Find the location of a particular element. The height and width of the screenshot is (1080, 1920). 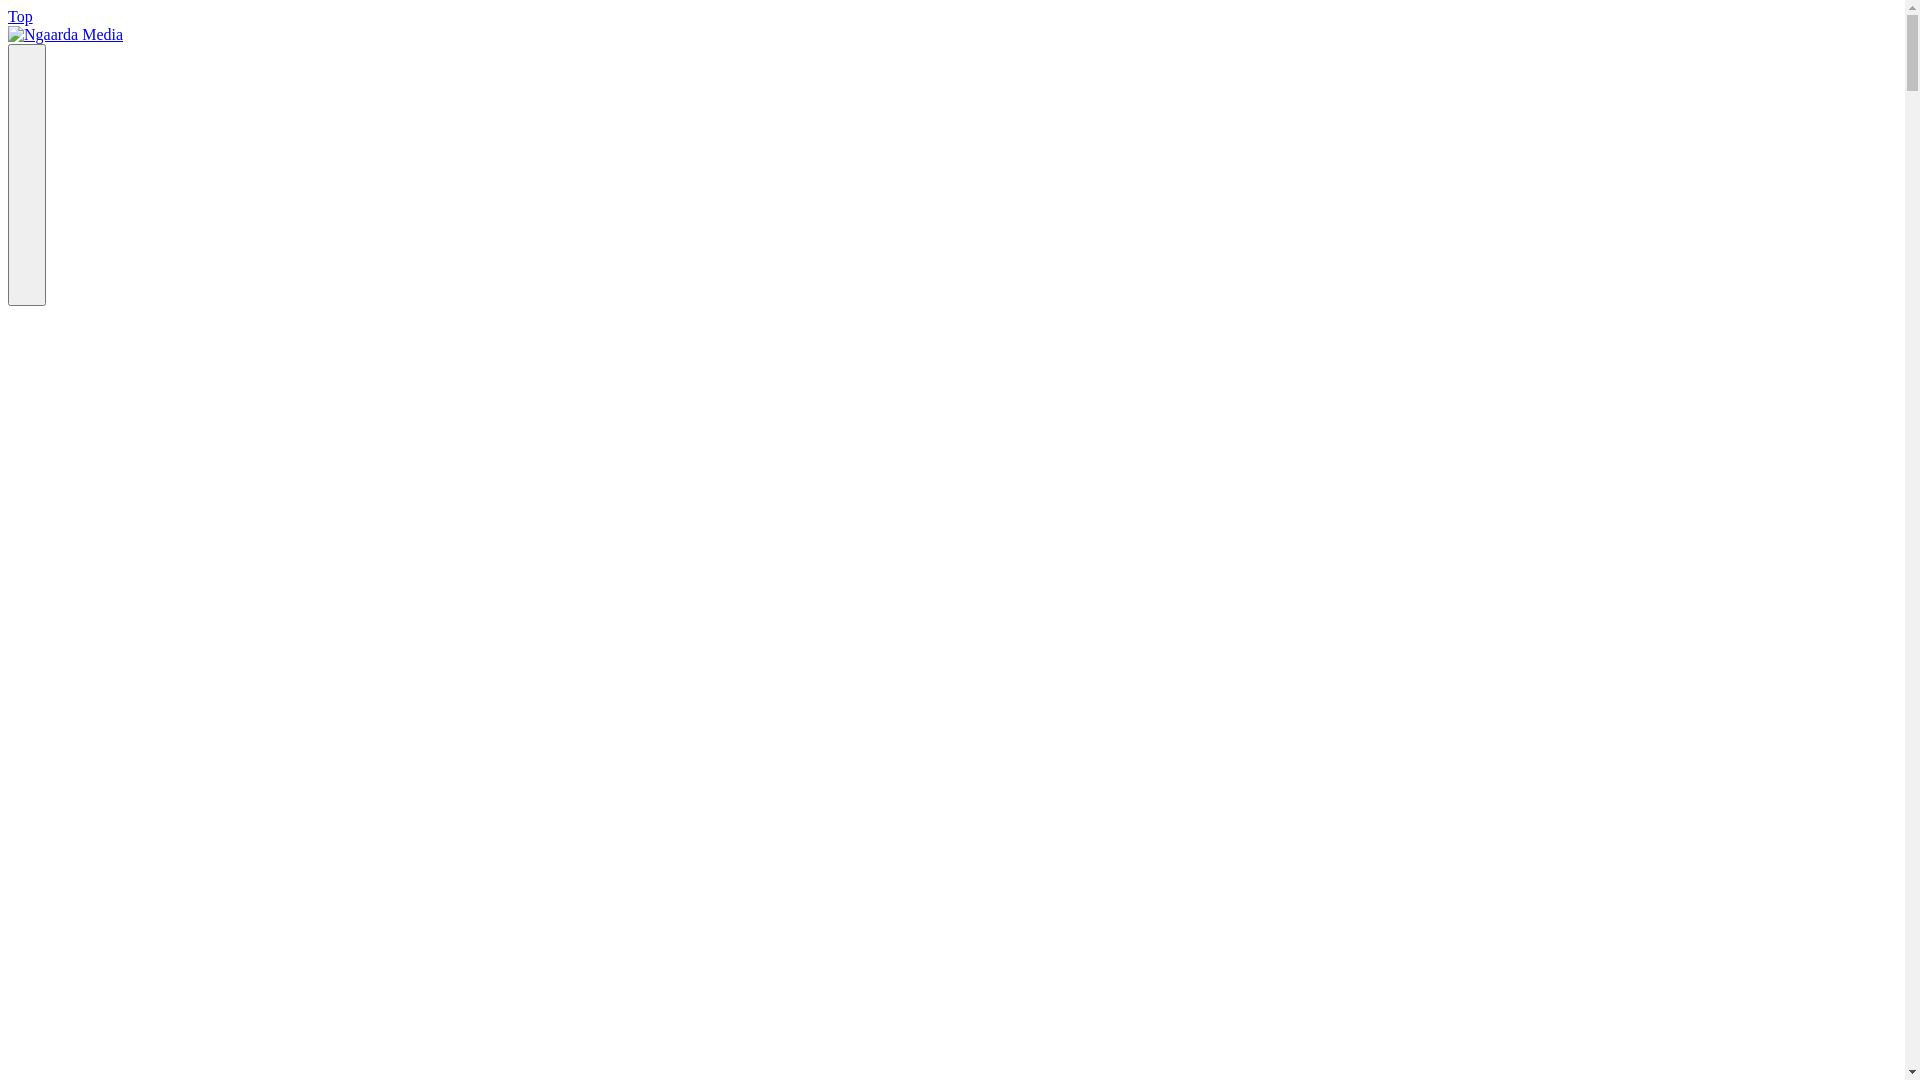

Top is located at coordinates (20, 16).